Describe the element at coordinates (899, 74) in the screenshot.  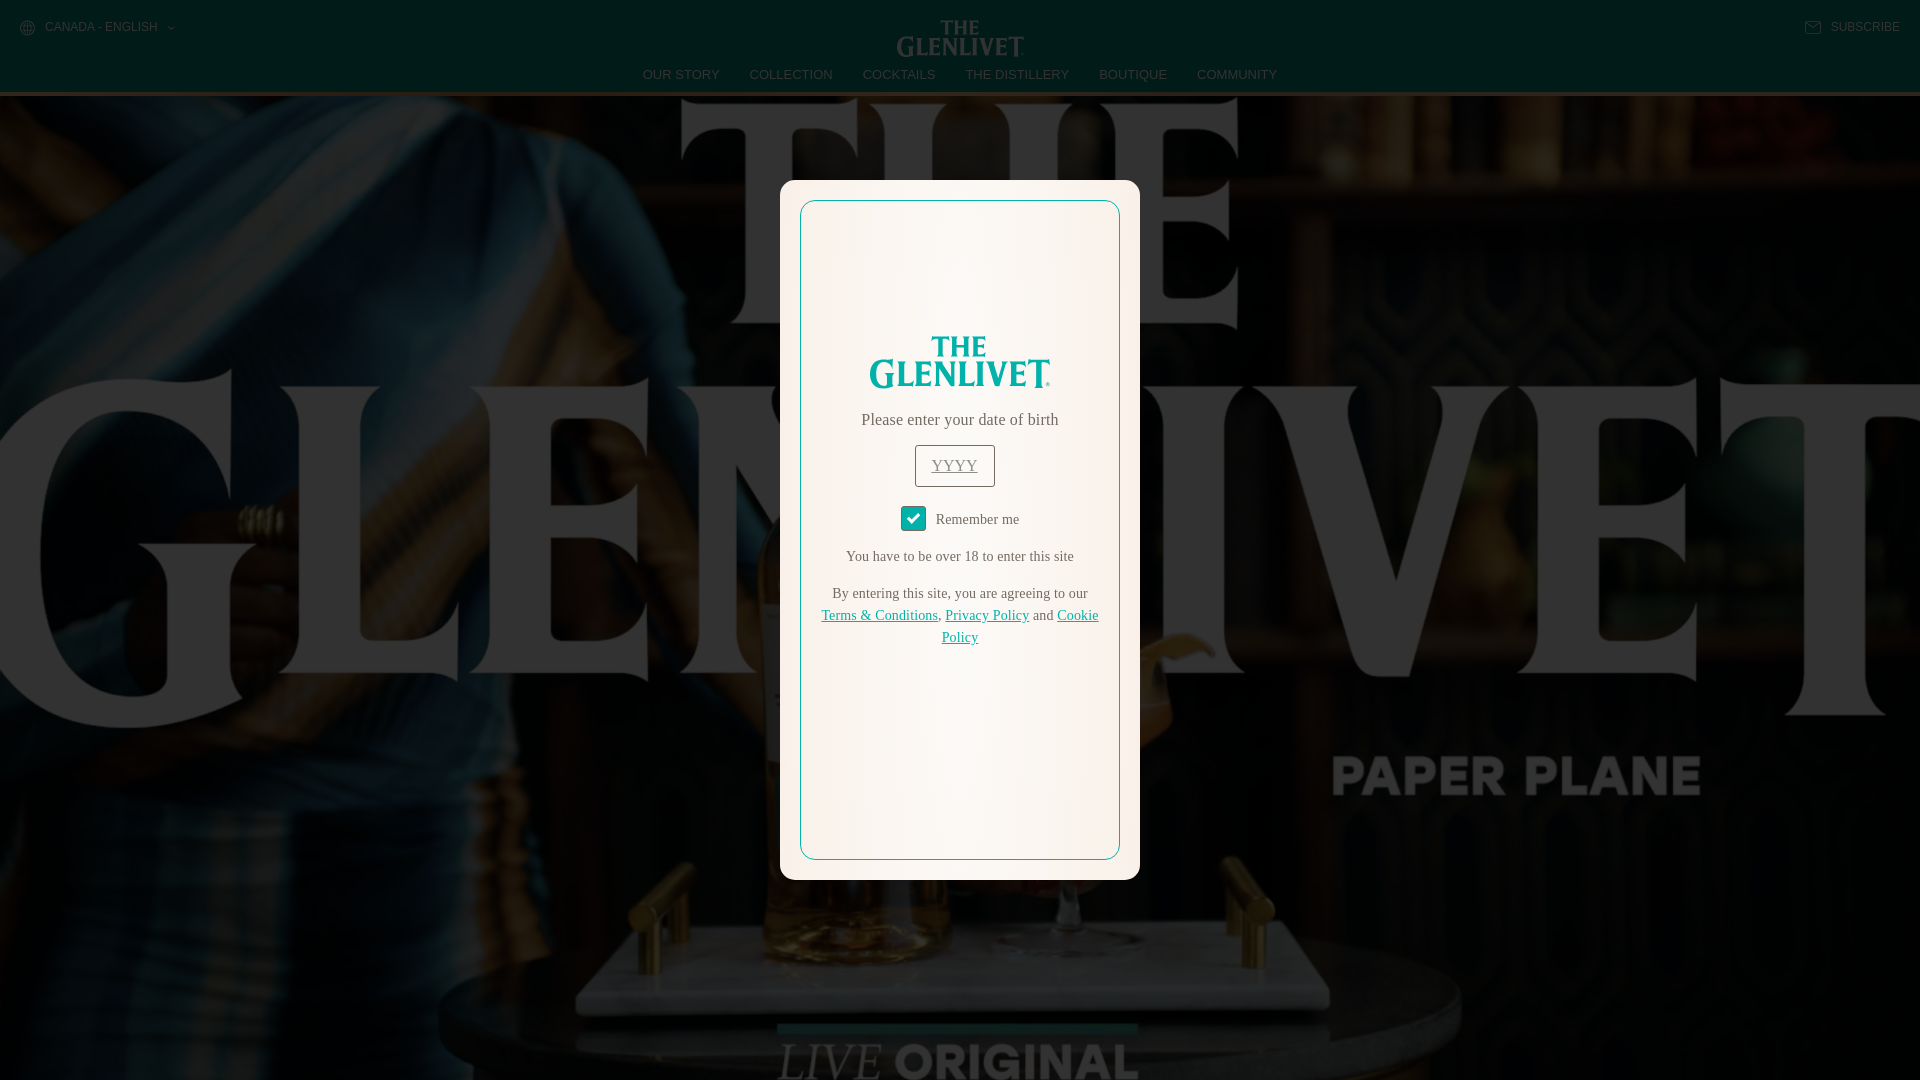
I see `COCKTAILS` at that location.